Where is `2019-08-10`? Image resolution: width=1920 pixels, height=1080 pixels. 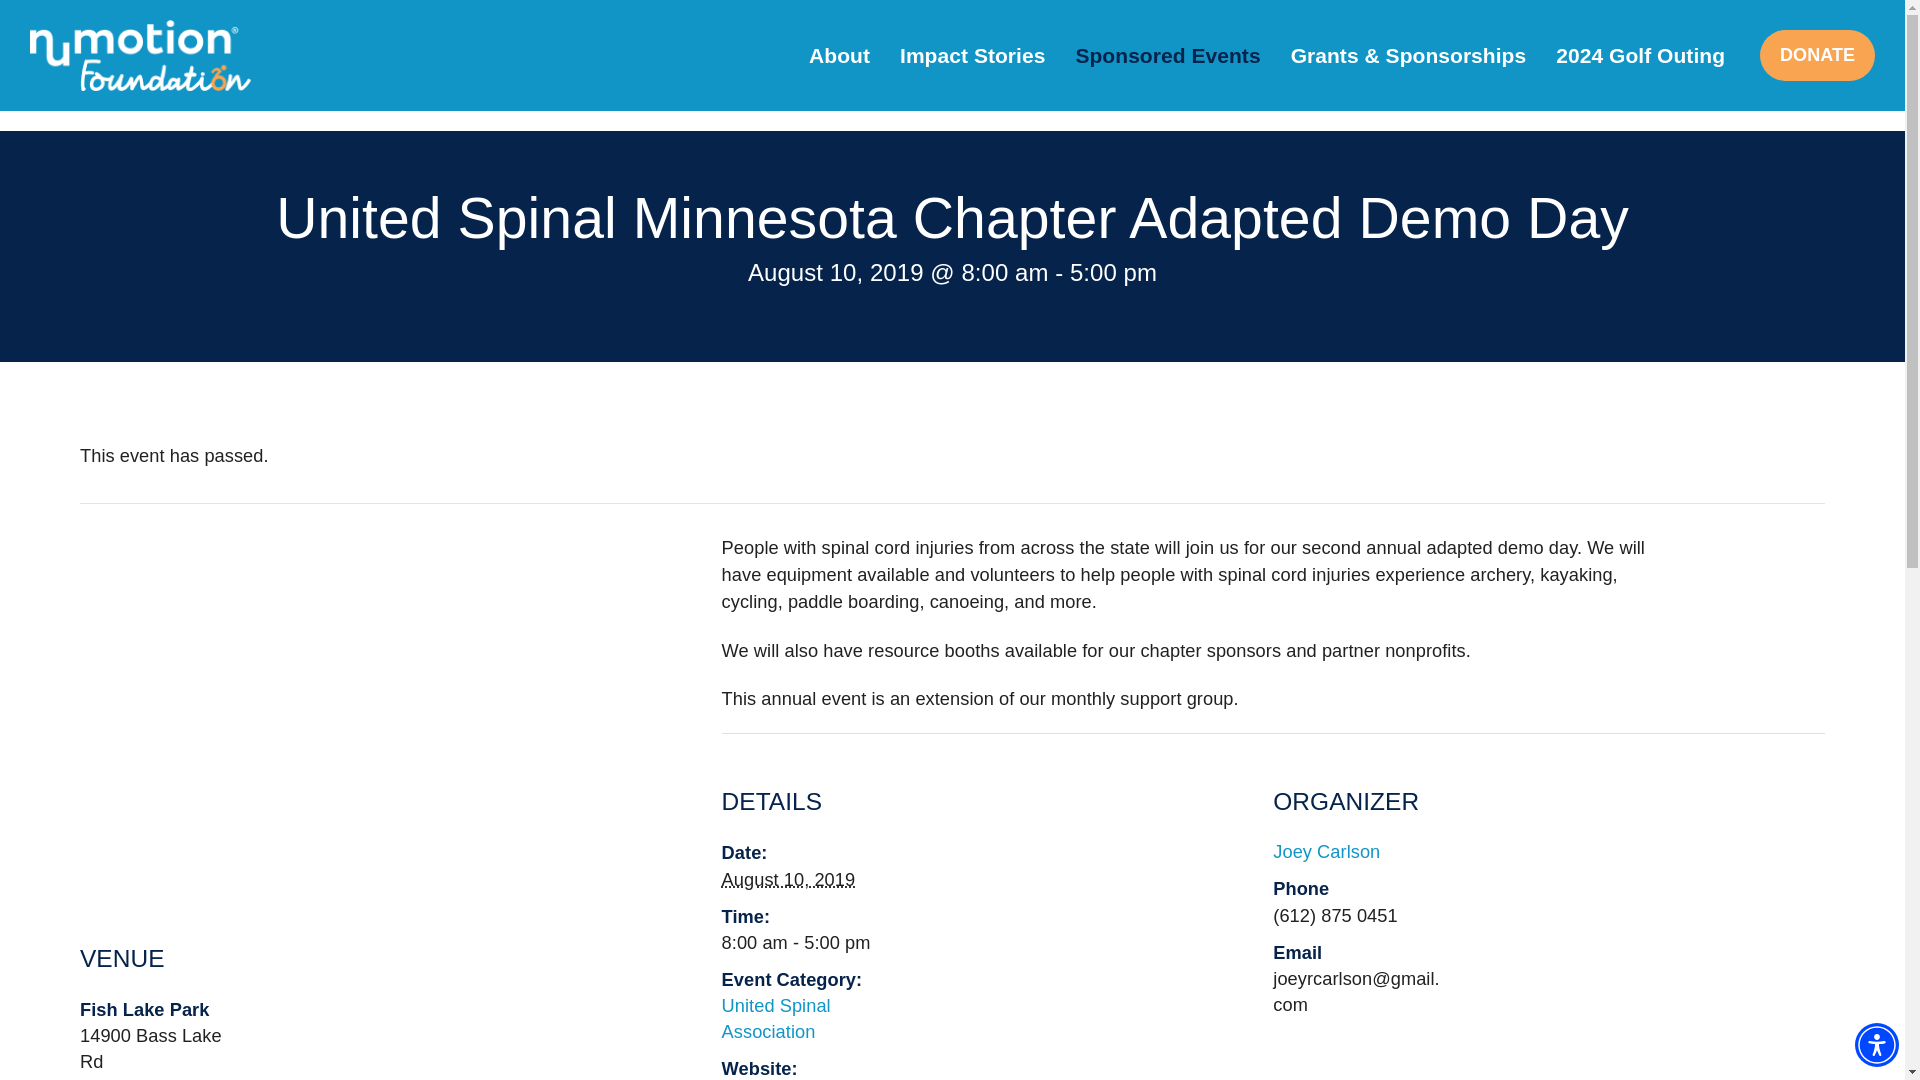
2019-08-10 is located at coordinates (788, 879).